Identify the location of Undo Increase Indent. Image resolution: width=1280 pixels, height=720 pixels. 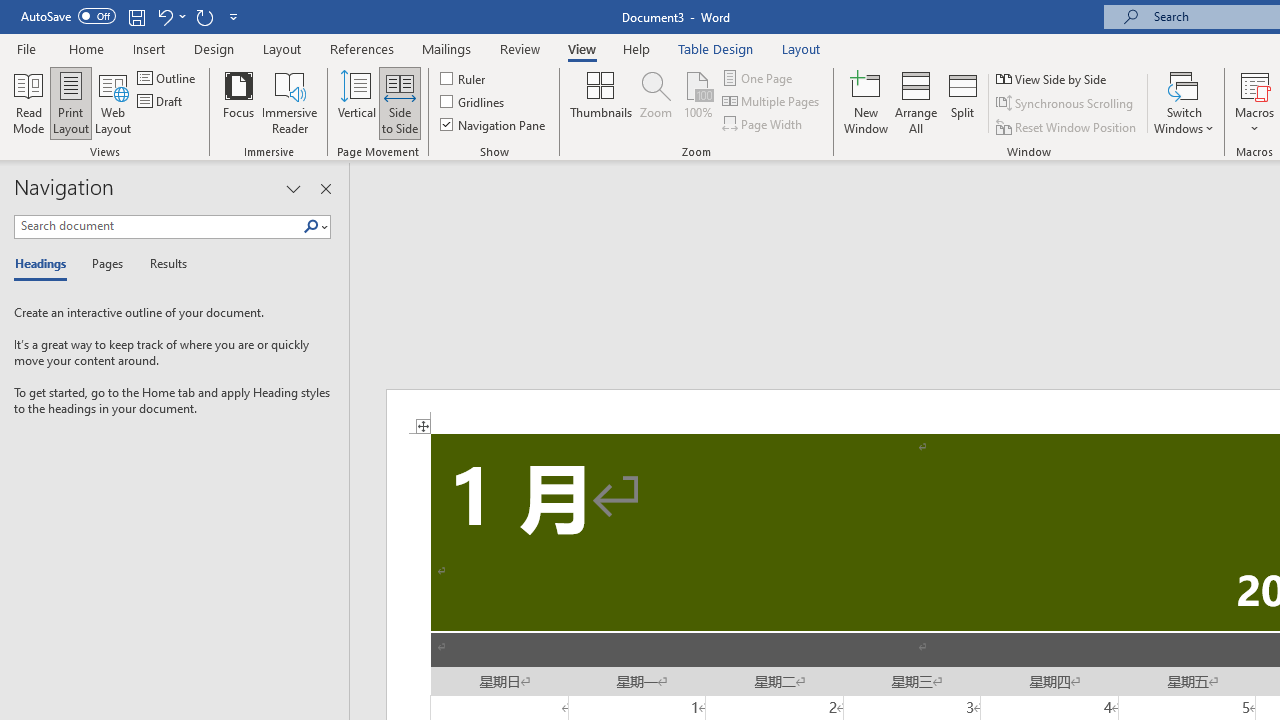
(170, 16).